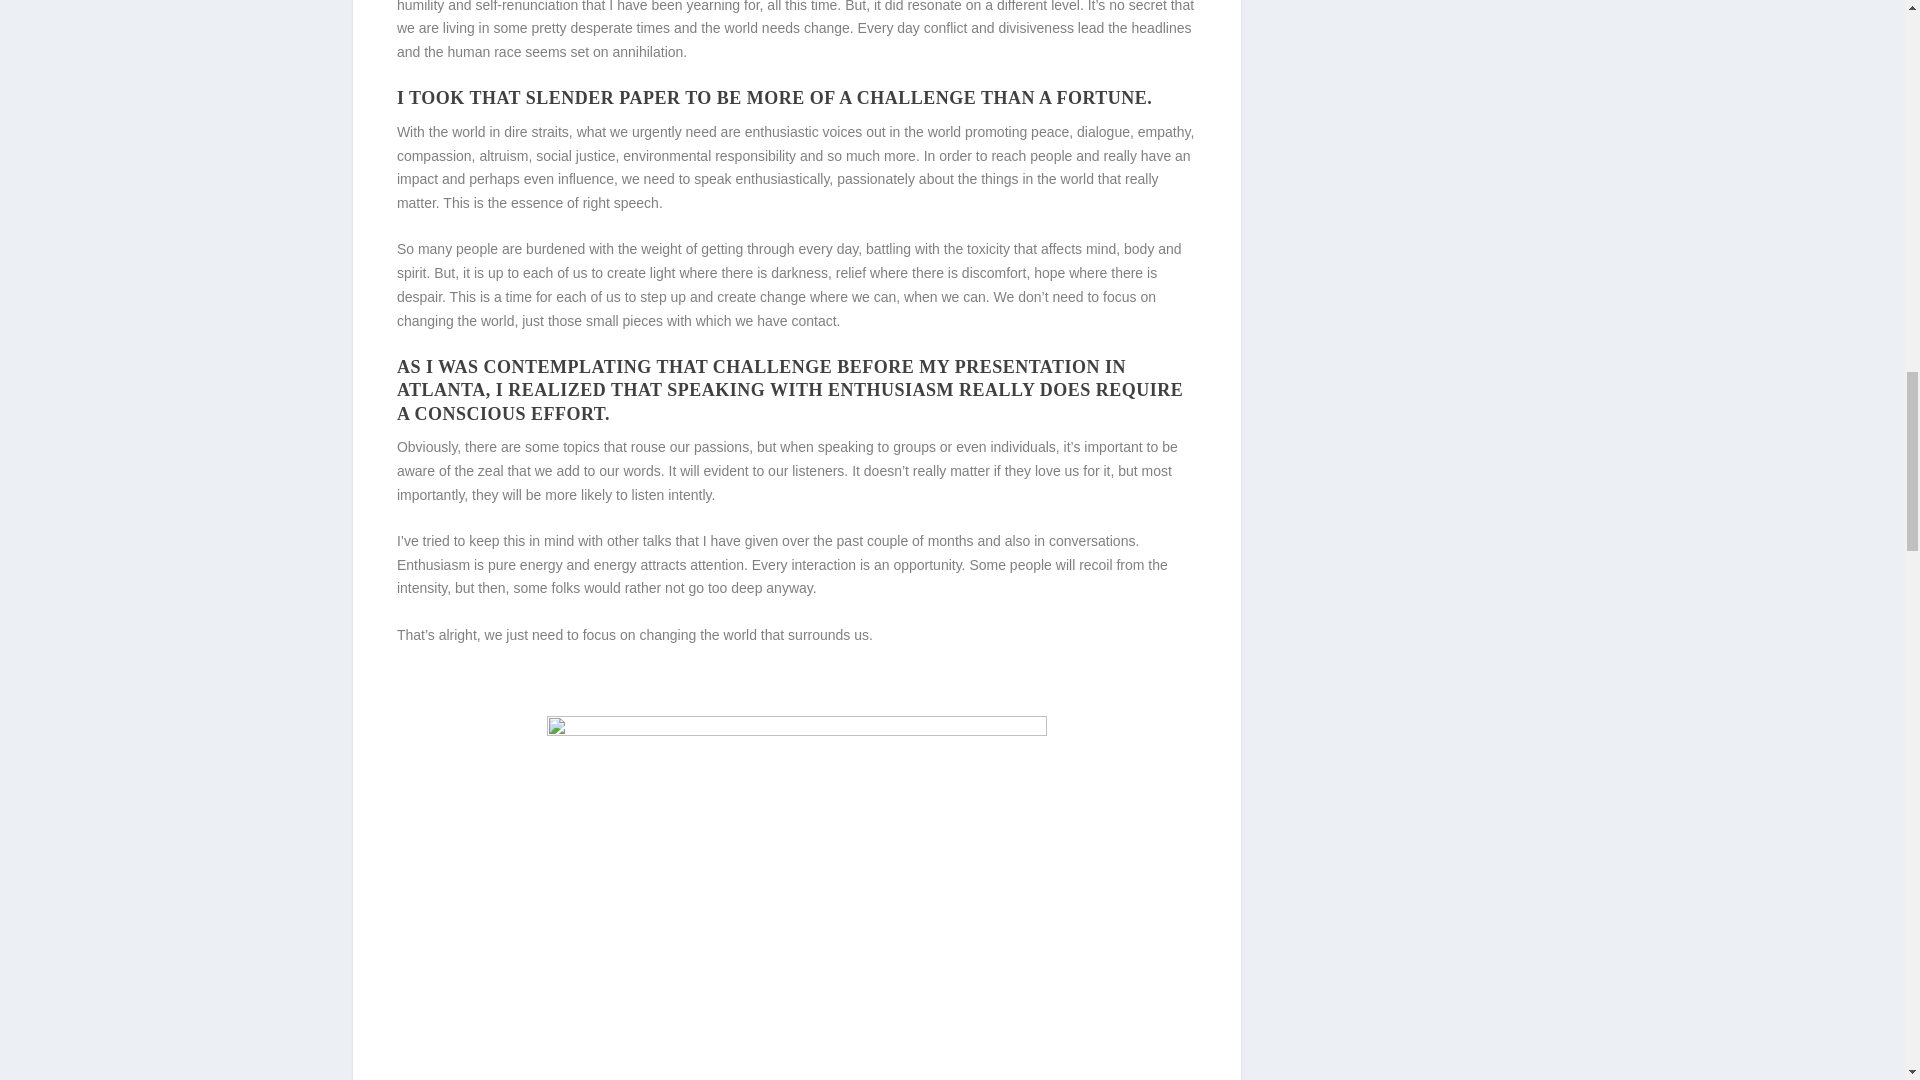 The width and height of the screenshot is (1920, 1080). Describe the element at coordinates (842, 132) in the screenshot. I see `voices` at that location.